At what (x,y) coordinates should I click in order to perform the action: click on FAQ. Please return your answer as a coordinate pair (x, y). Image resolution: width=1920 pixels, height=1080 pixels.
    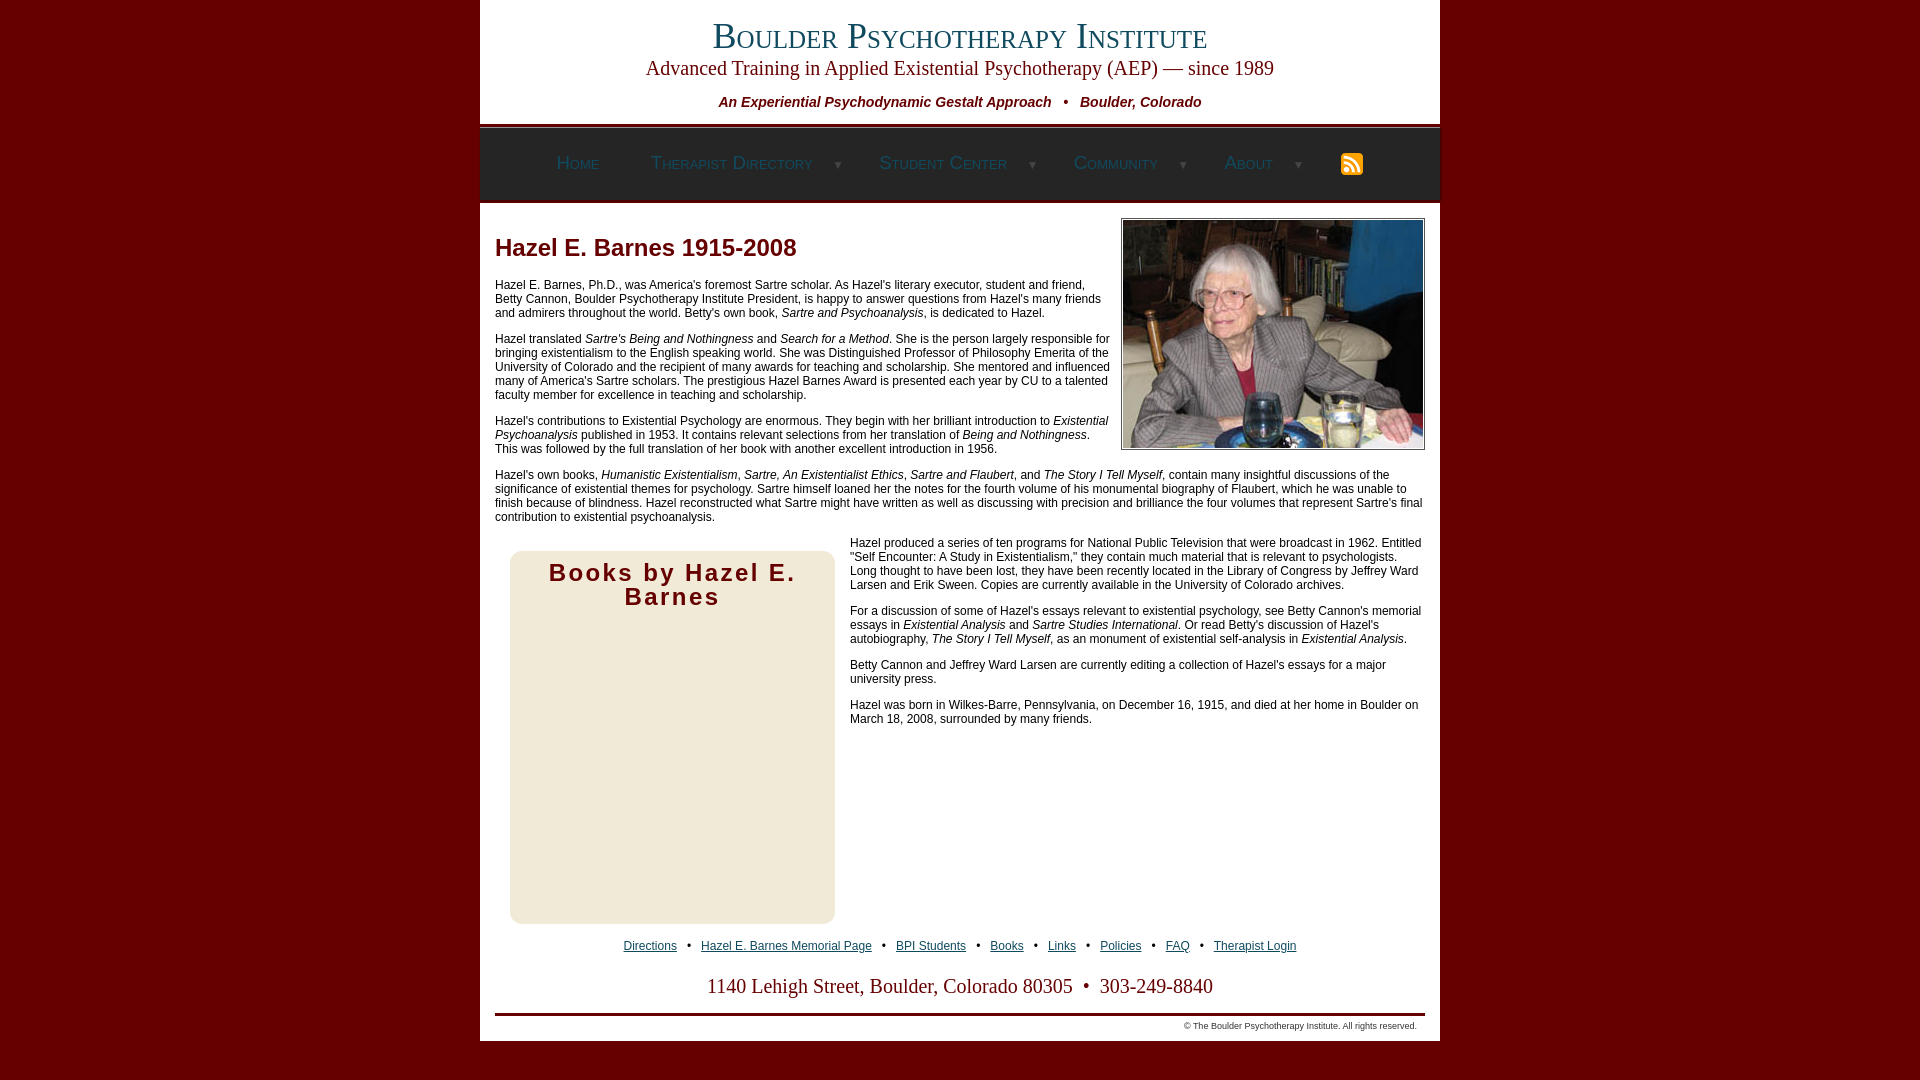
    Looking at the image, I should click on (1178, 945).